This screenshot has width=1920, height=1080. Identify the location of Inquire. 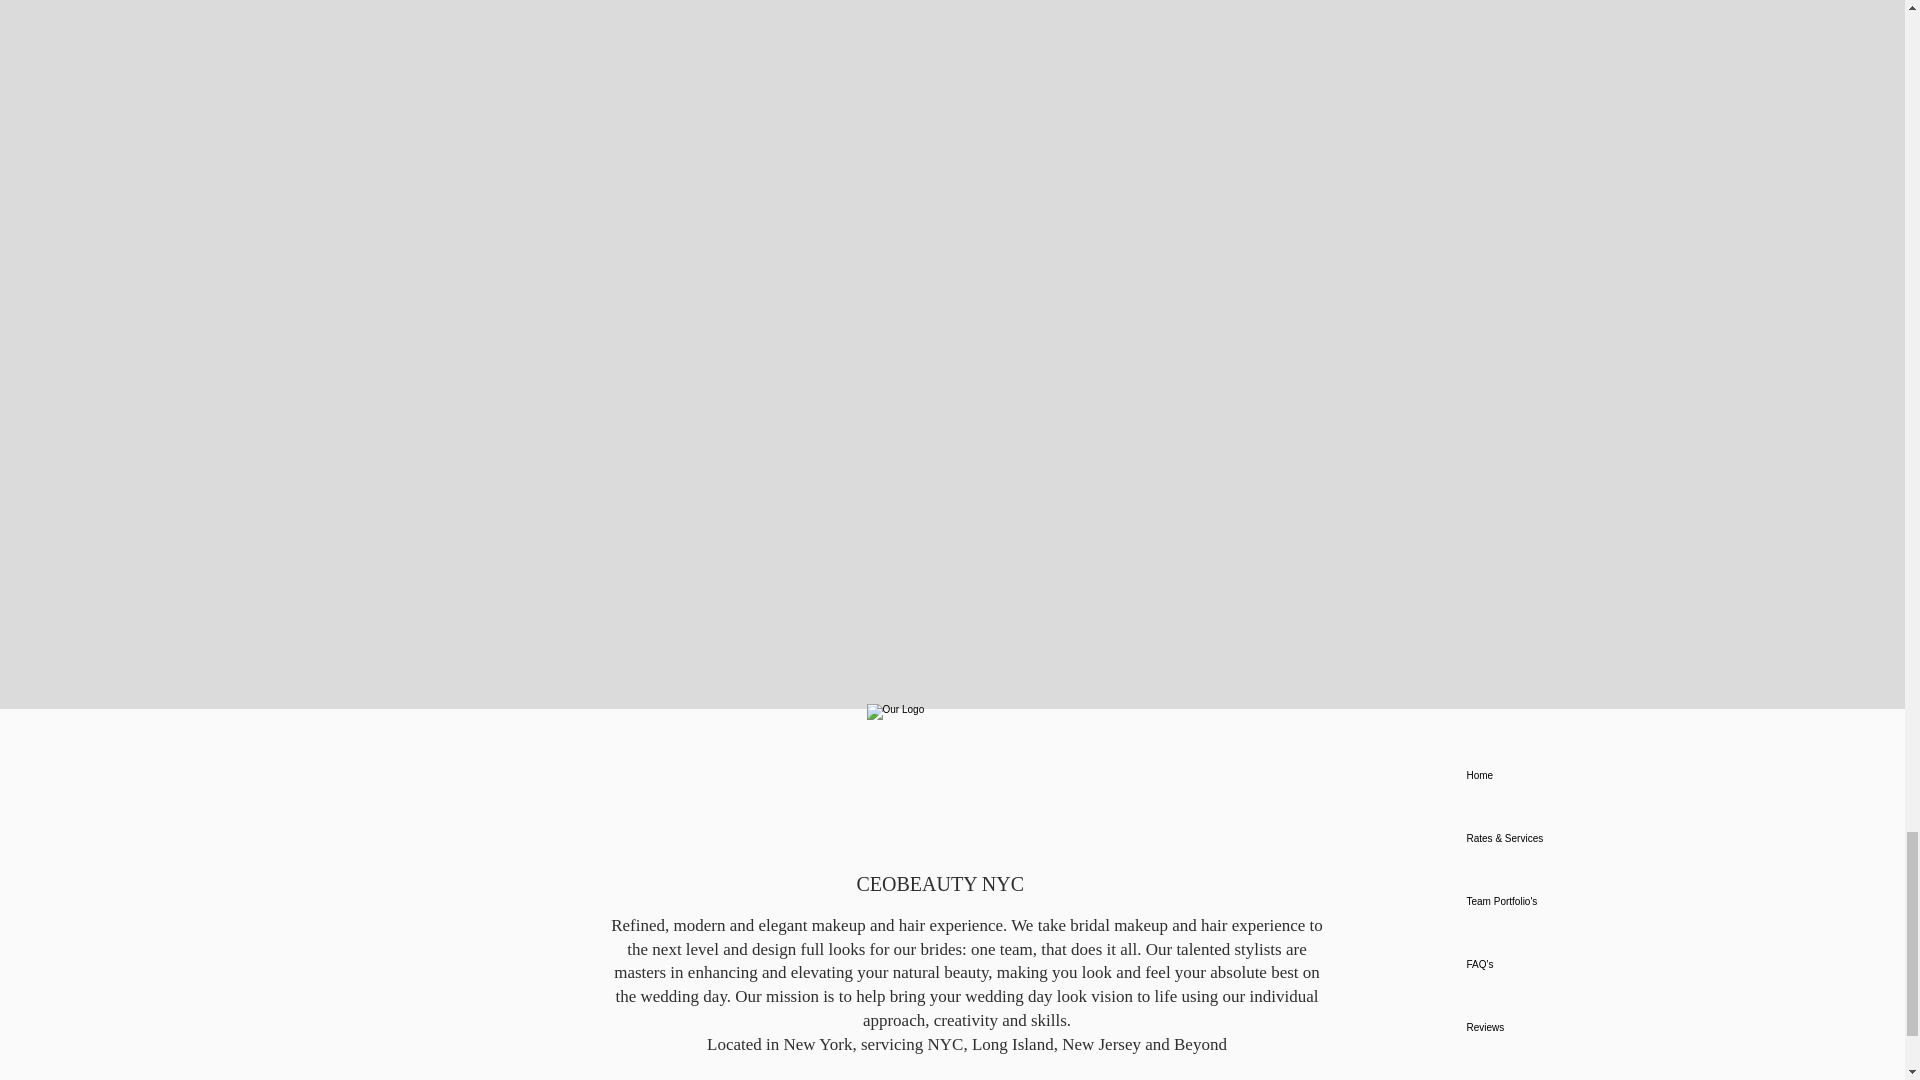
(1536, 1070).